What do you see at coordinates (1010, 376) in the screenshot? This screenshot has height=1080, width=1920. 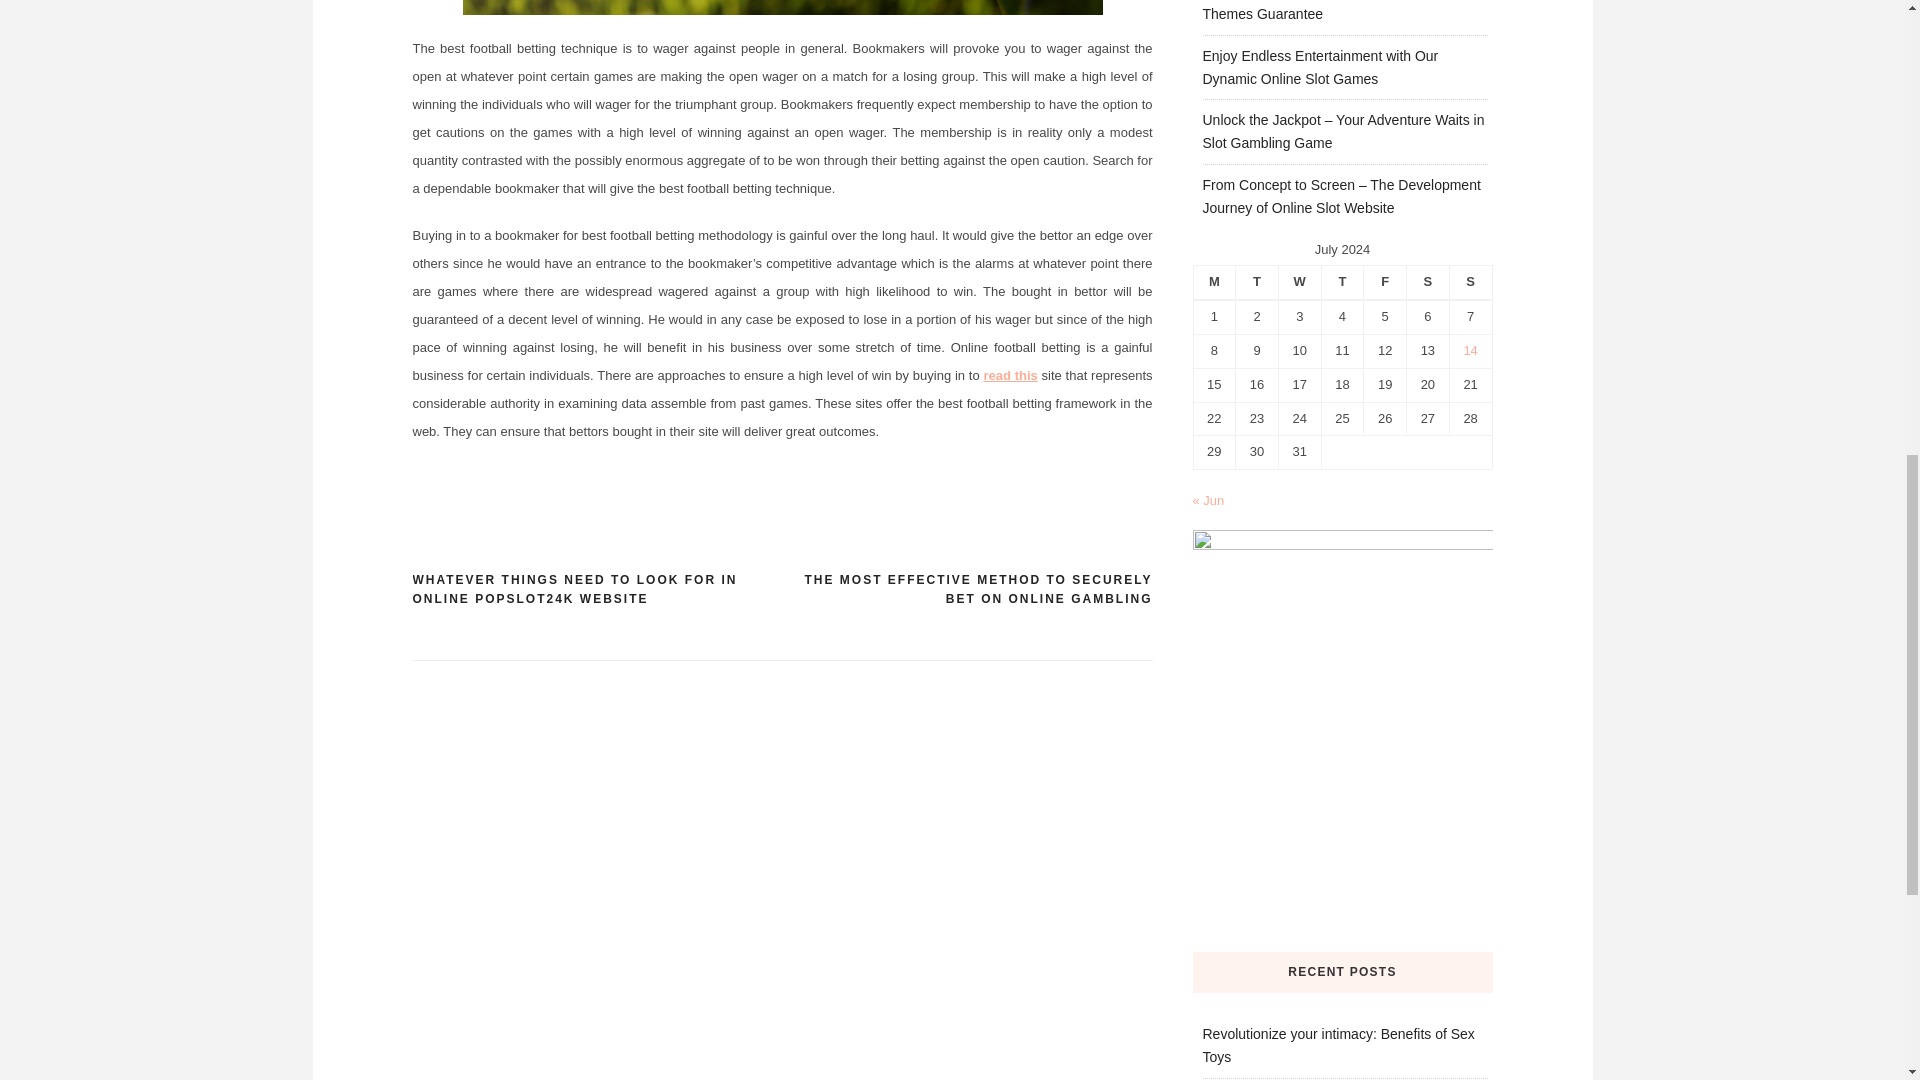 I see `read this` at bounding box center [1010, 376].